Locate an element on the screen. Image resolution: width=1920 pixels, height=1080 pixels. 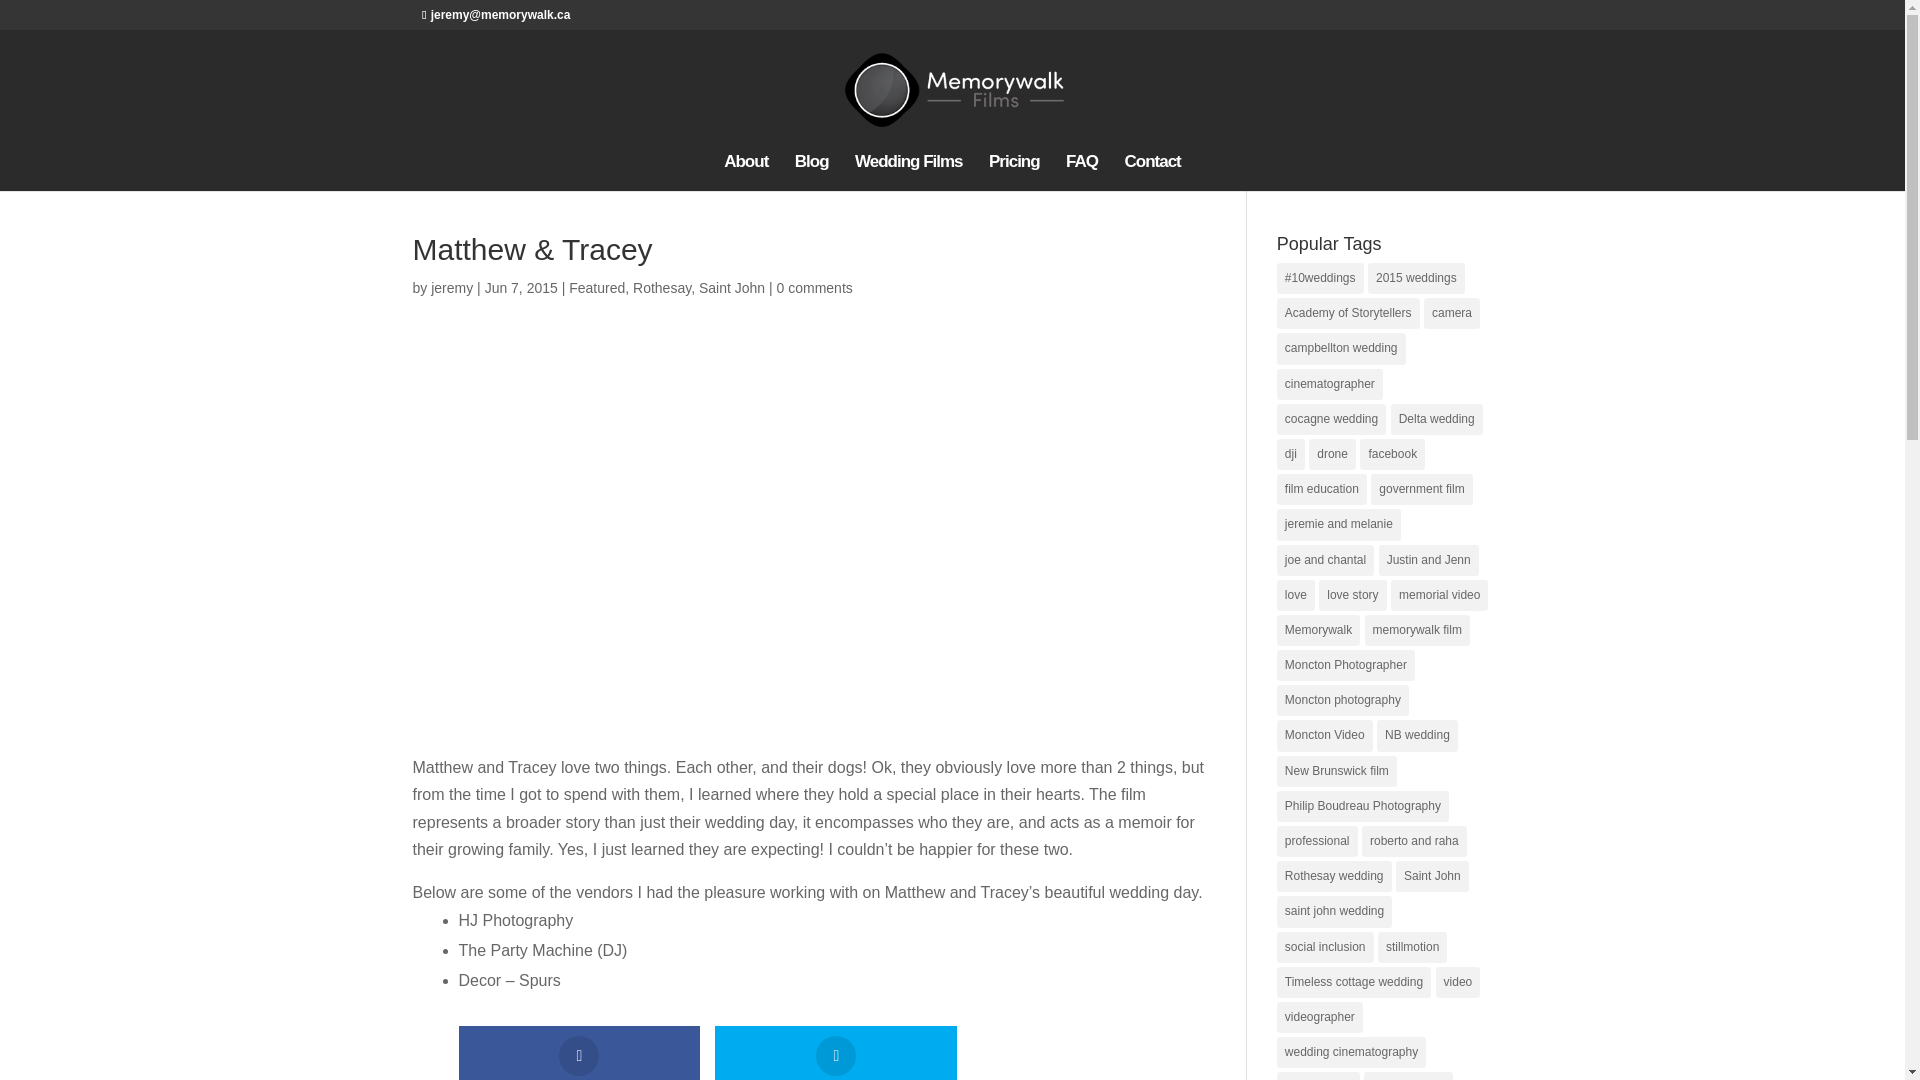
Featured is located at coordinates (596, 287).